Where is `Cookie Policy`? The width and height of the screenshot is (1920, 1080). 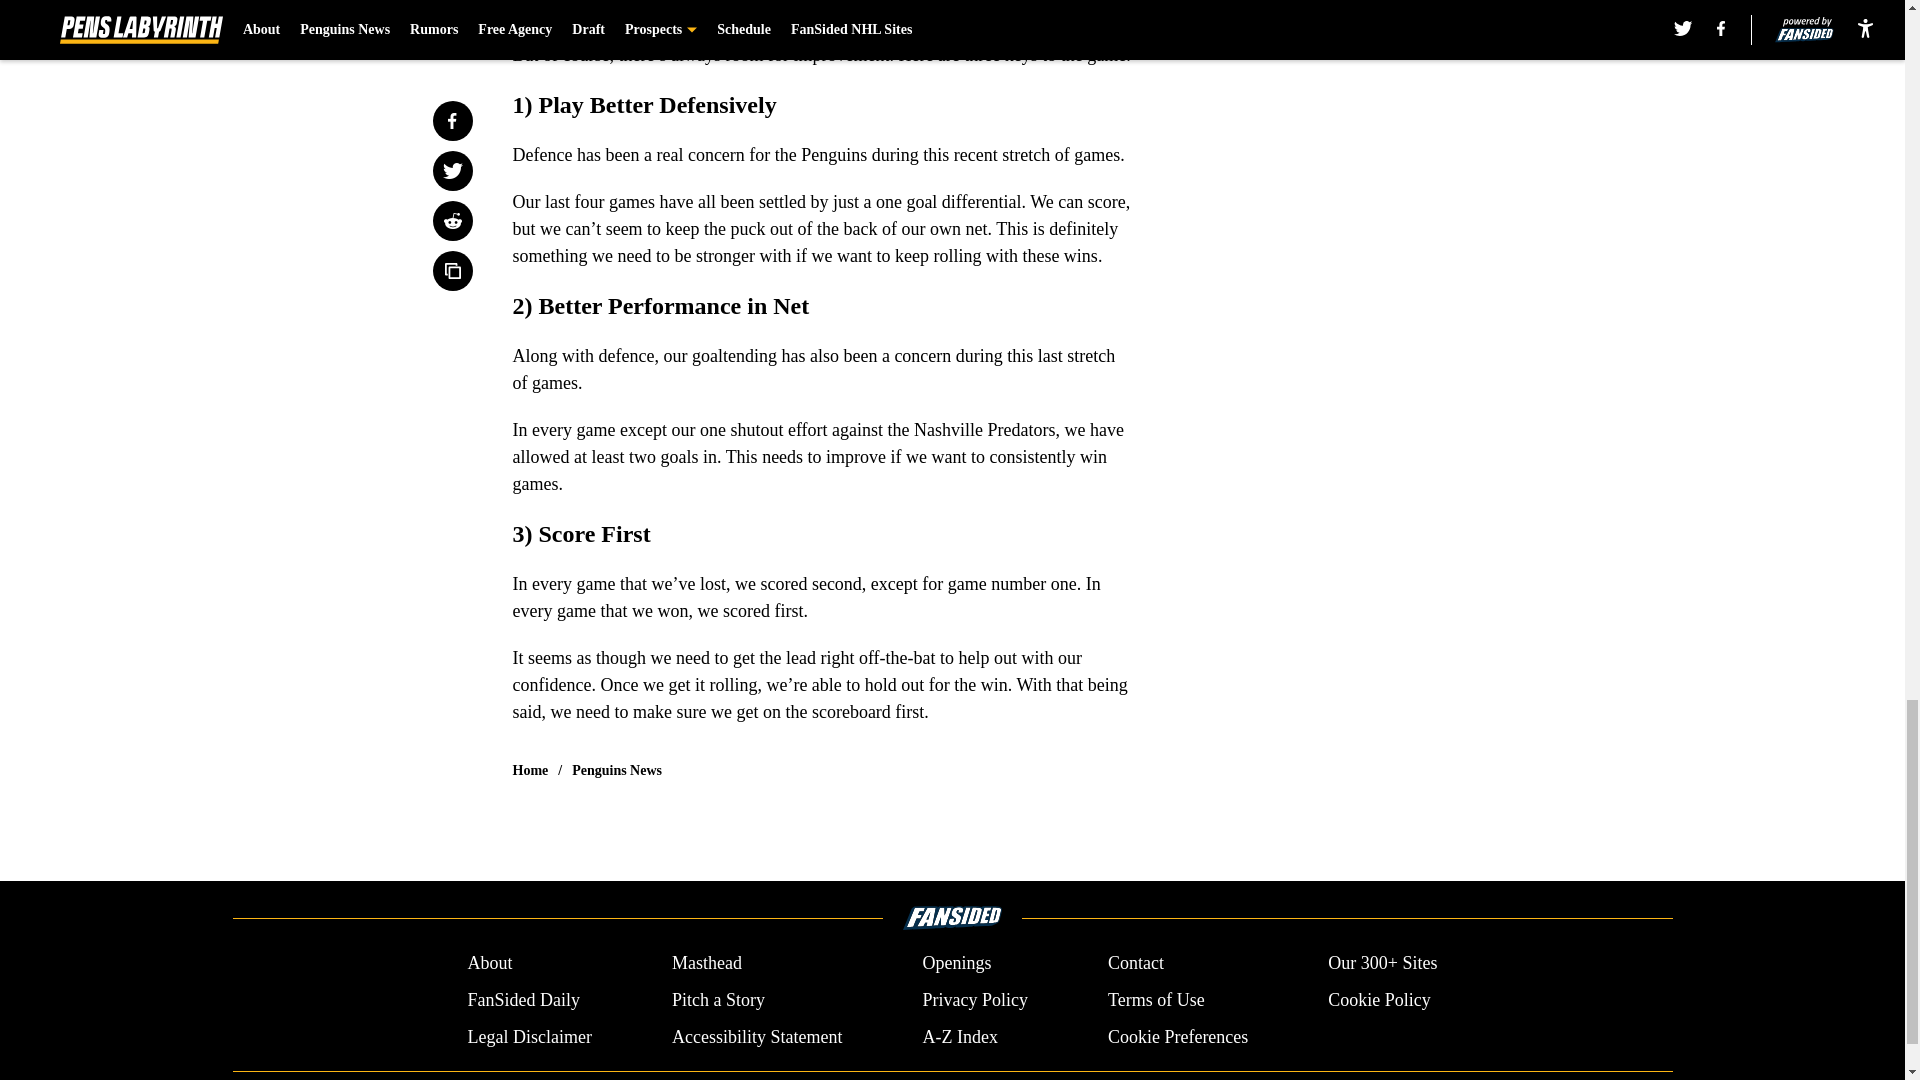 Cookie Policy is located at coordinates (1379, 1000).